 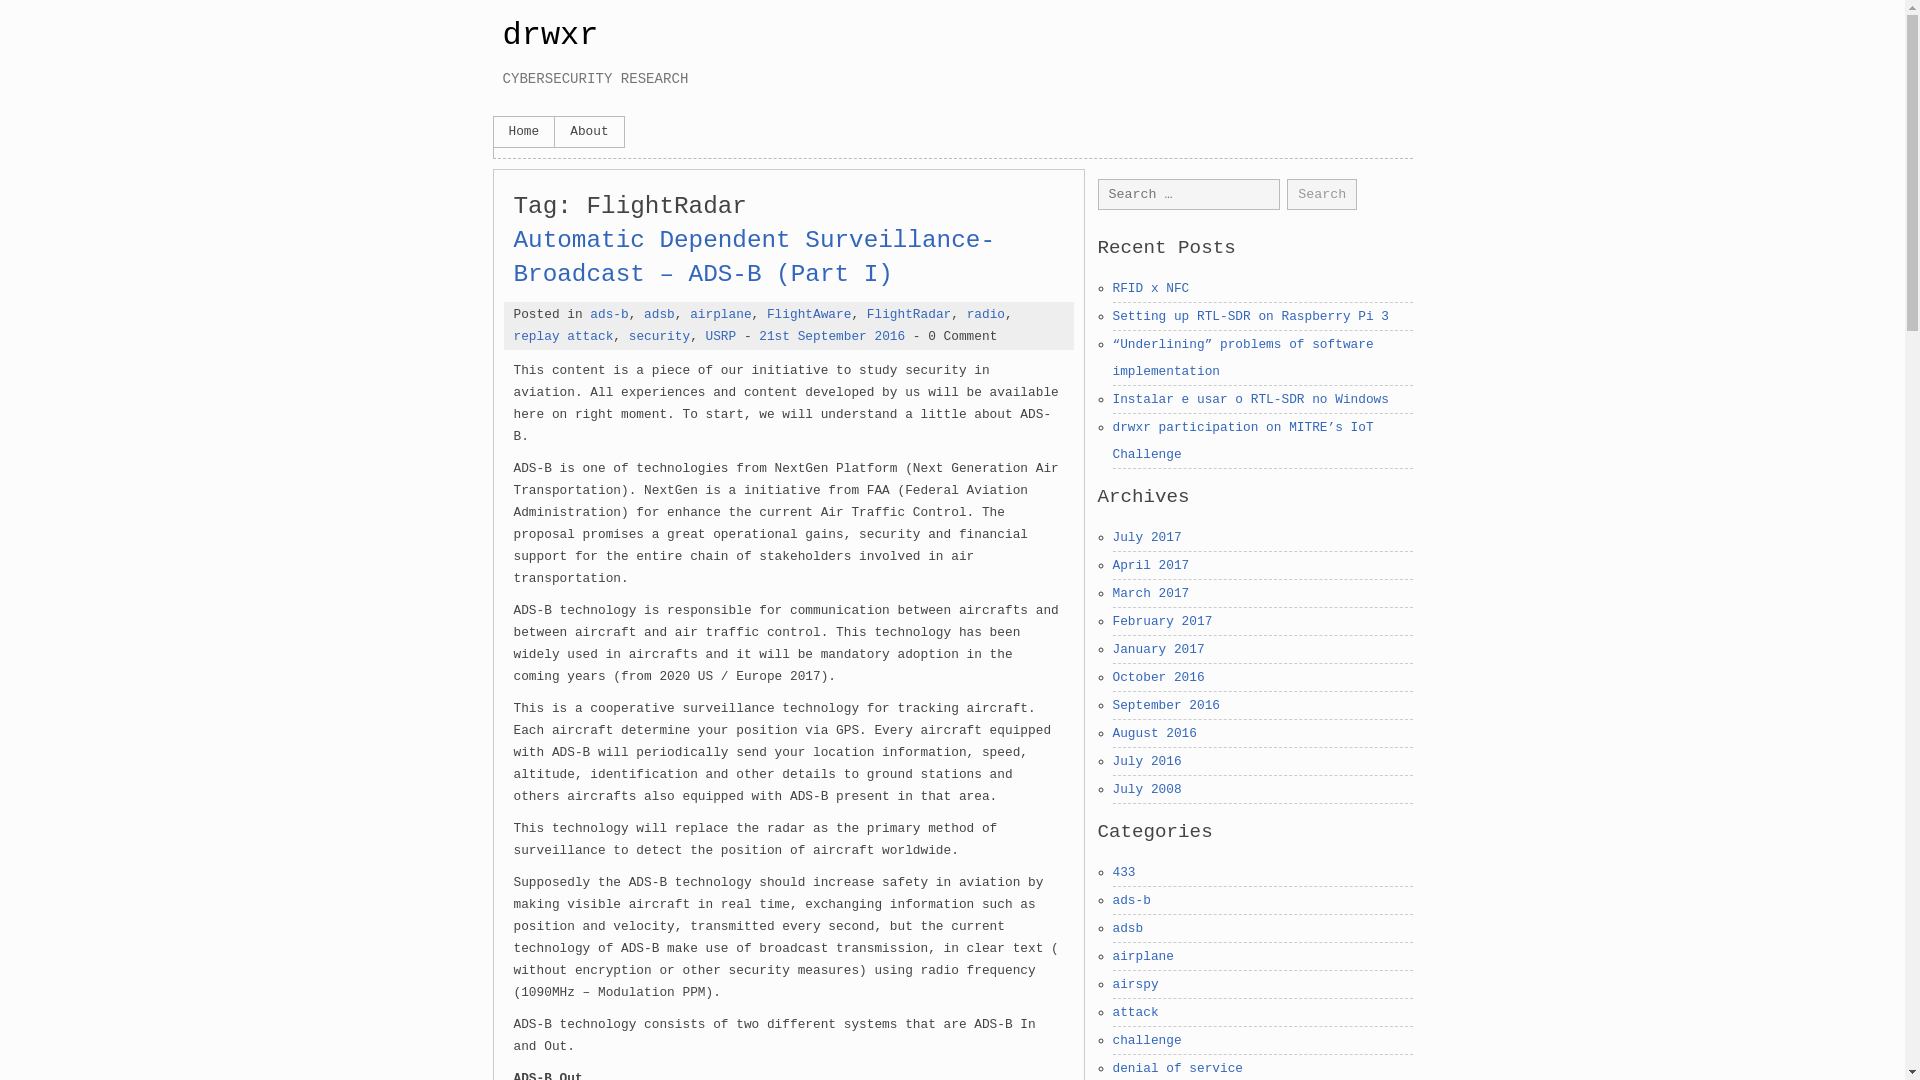 What do you see at coordinates (608, 314) in the screenshot?
I see `ads-b` at bounding box center [608, 314].